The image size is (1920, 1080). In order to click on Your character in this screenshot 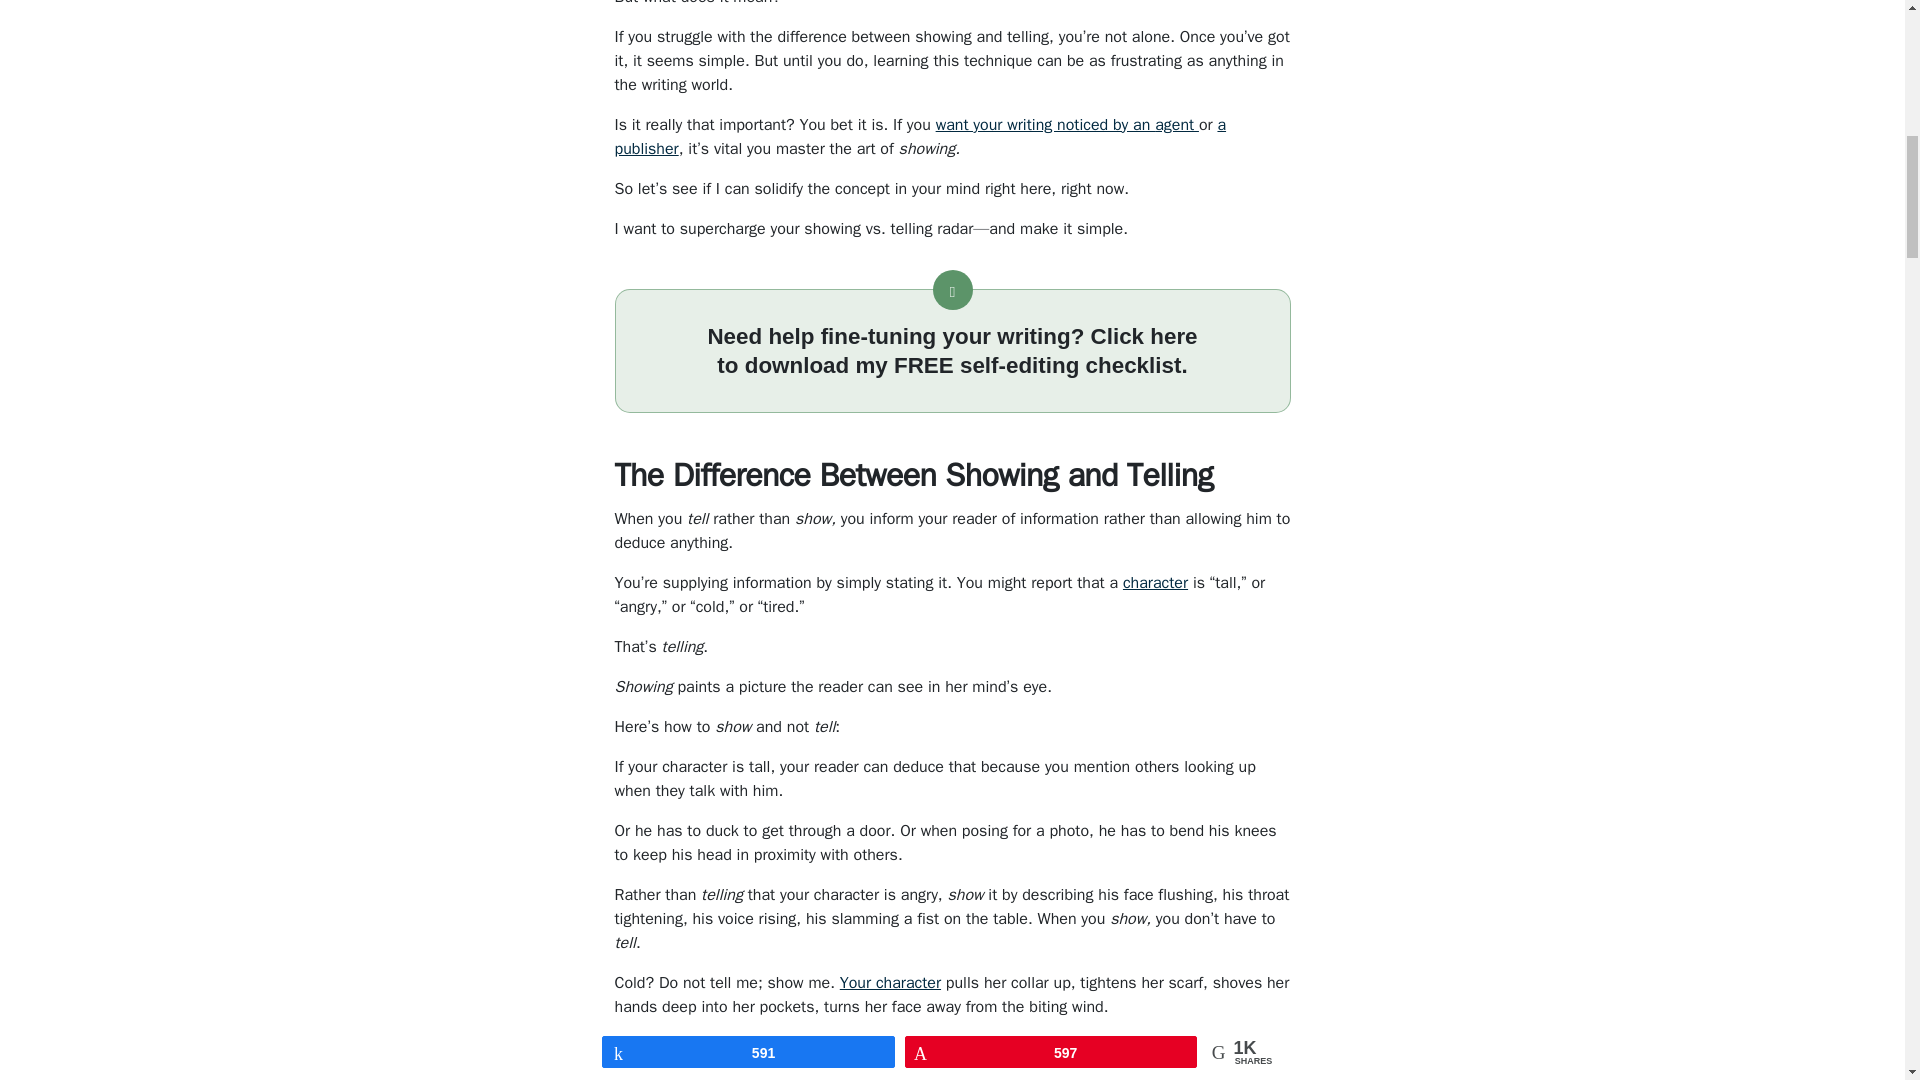, I will do `click(890, 982)`.